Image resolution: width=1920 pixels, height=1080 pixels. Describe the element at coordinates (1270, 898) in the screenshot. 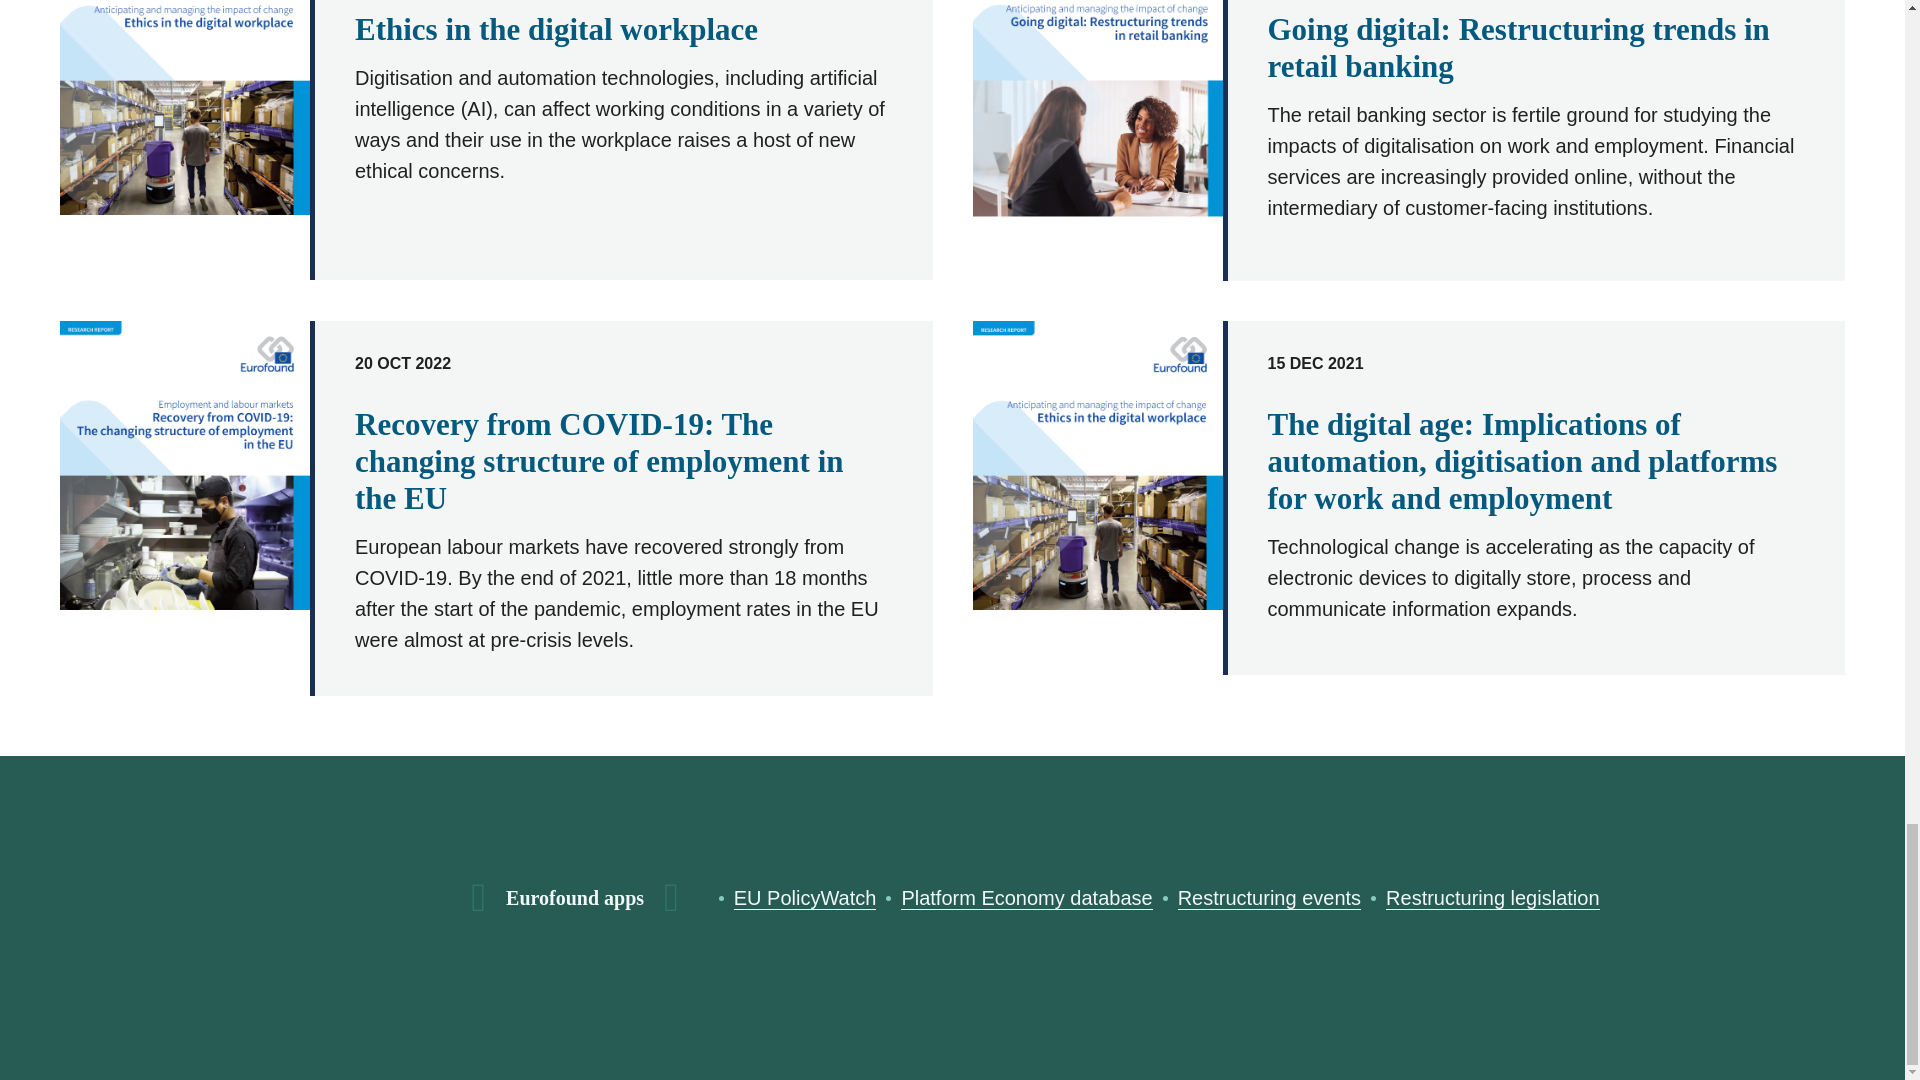

I see `Restructuring events` at that location.